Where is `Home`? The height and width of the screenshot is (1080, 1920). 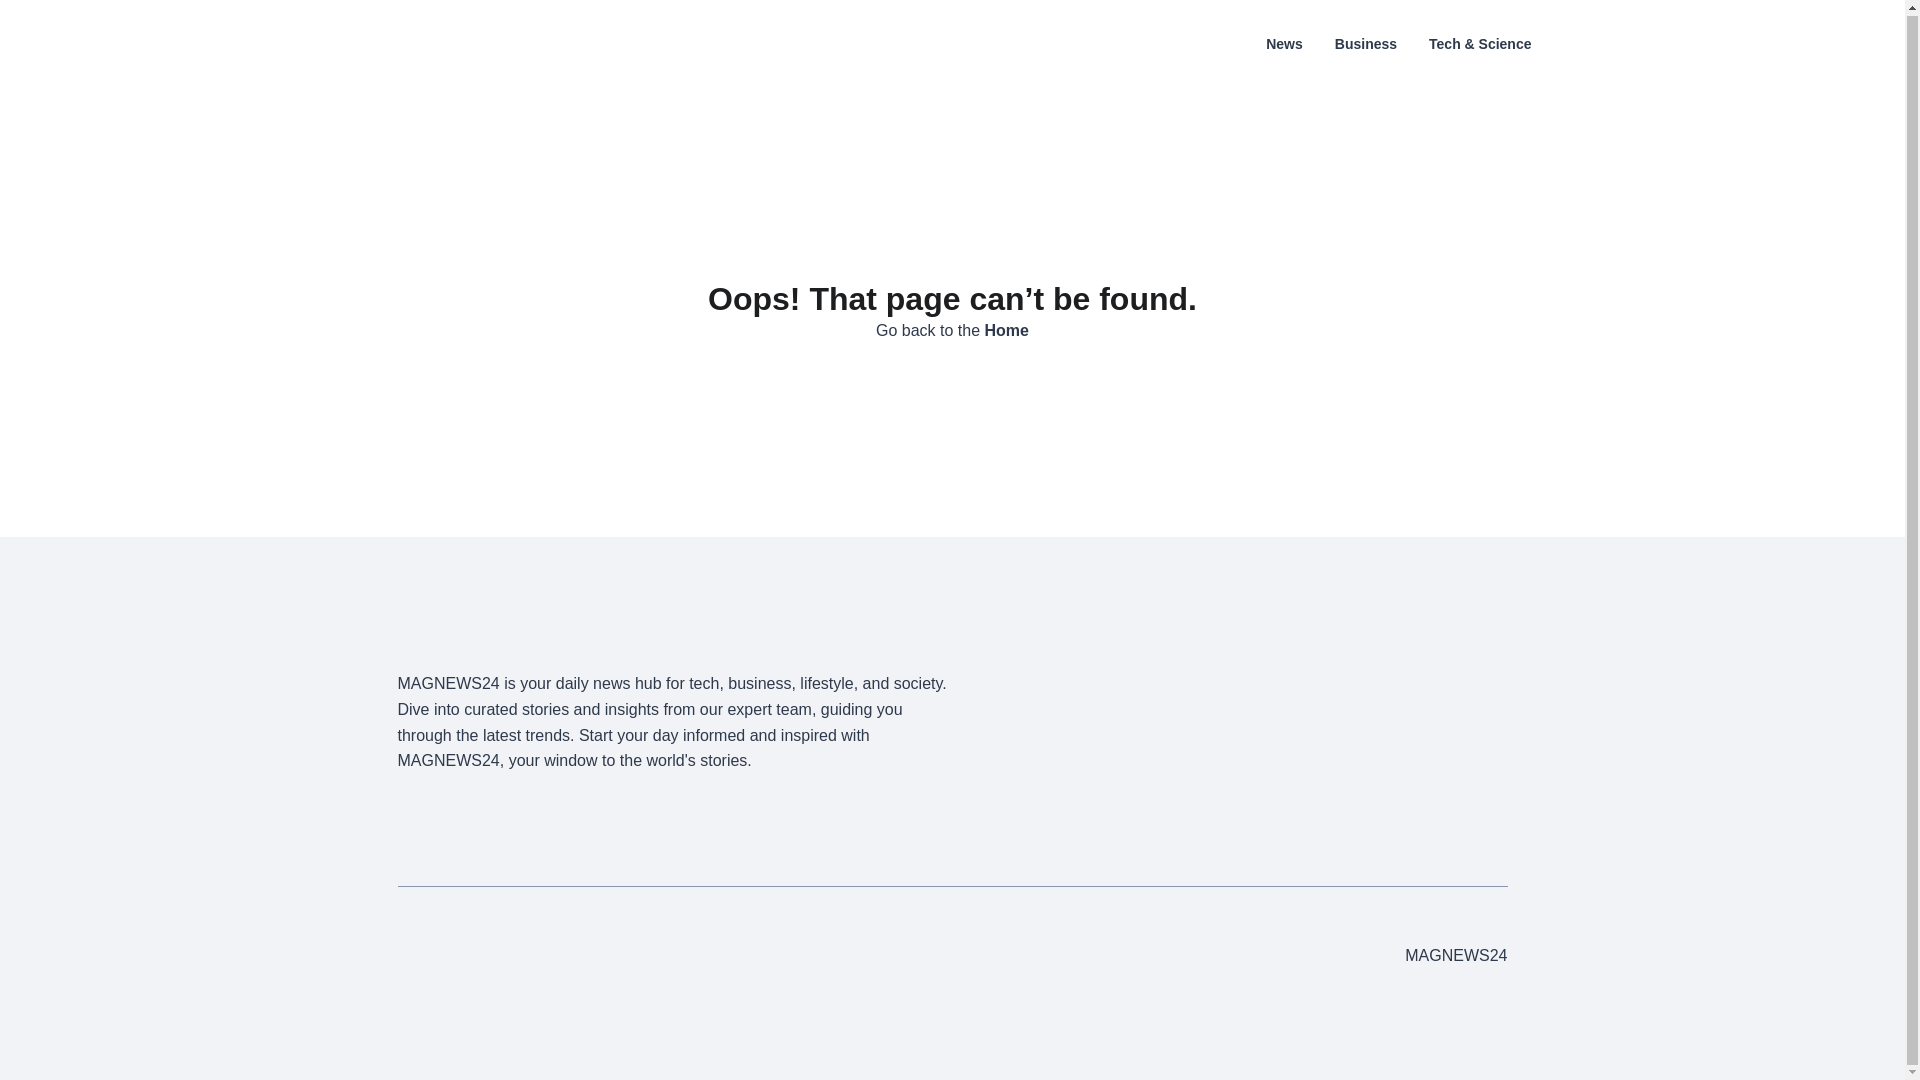
Home is located at coordinates (1006, 330).